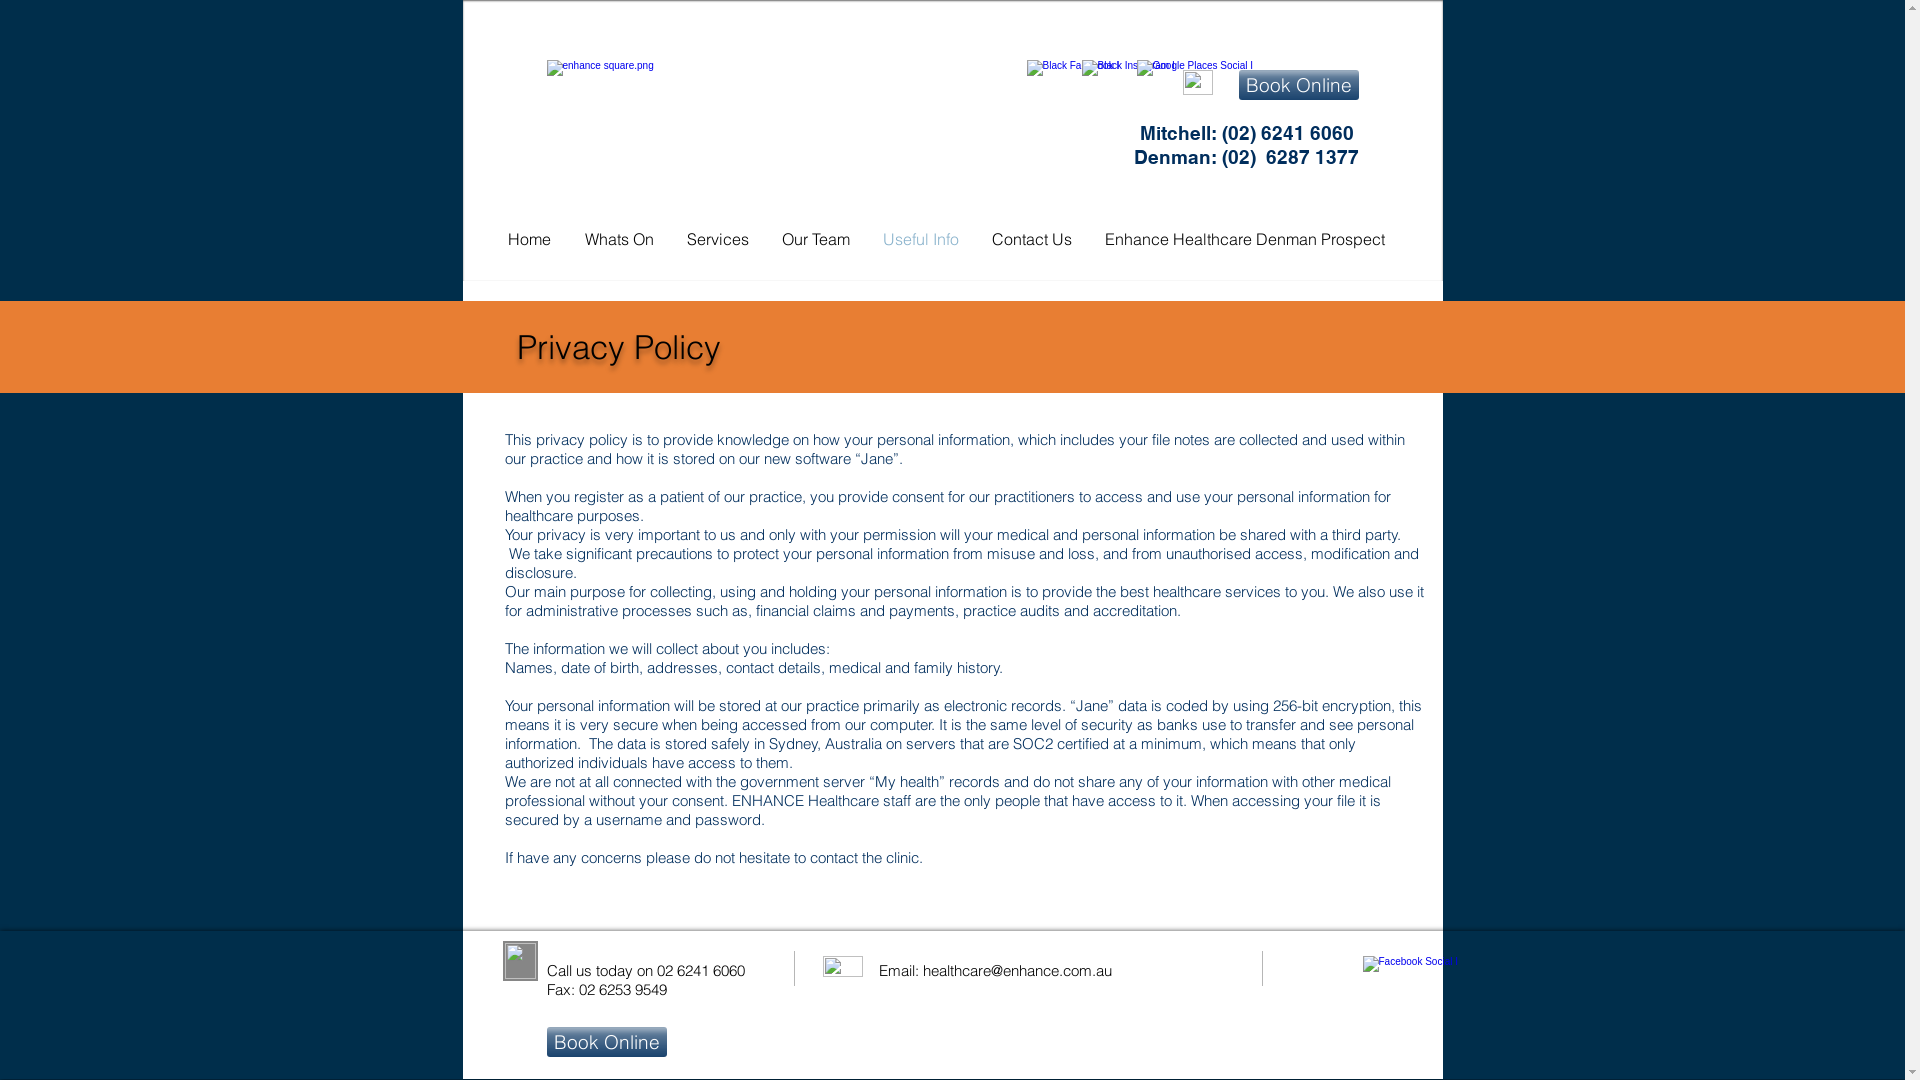 The image size is (1920, 1080). Describe the element at coordinates (816, 239) in the screenshot. I see `Our Team` at that location.